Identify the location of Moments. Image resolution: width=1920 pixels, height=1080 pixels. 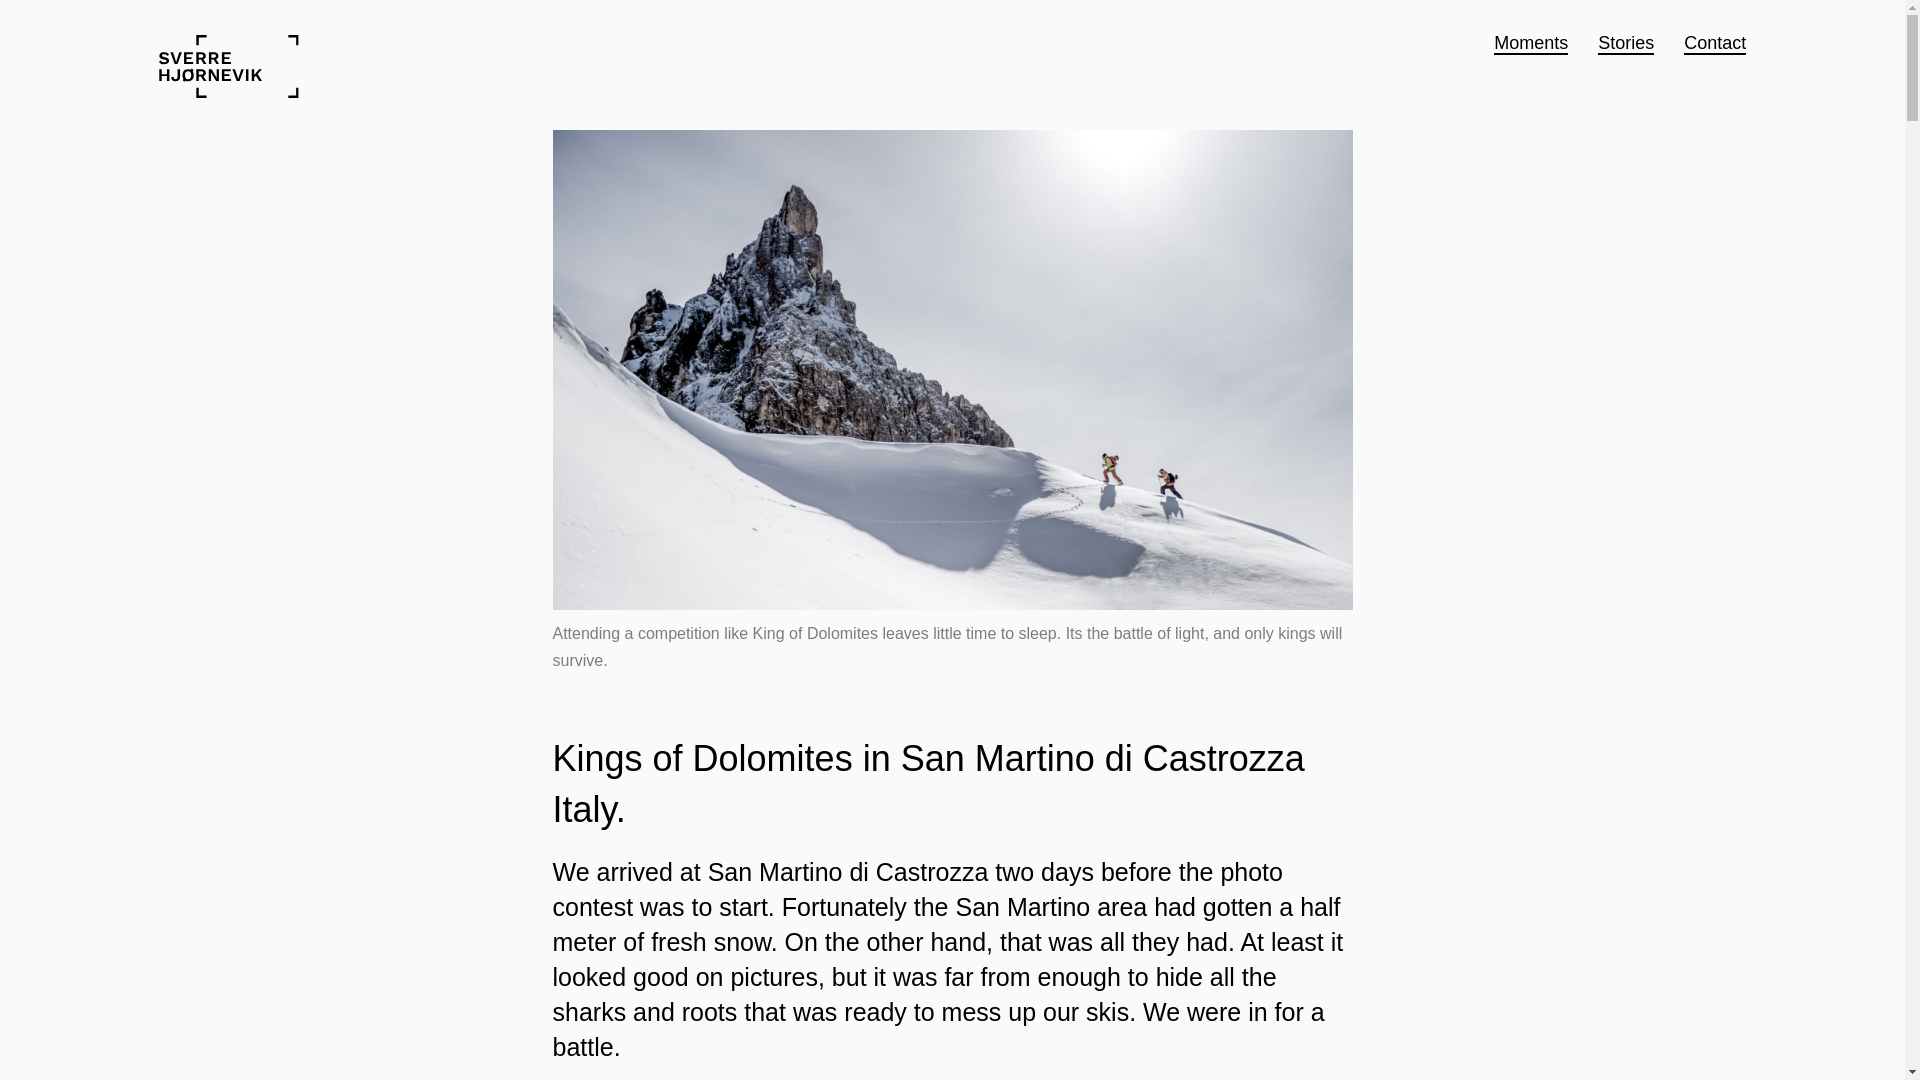
(1530, 44).